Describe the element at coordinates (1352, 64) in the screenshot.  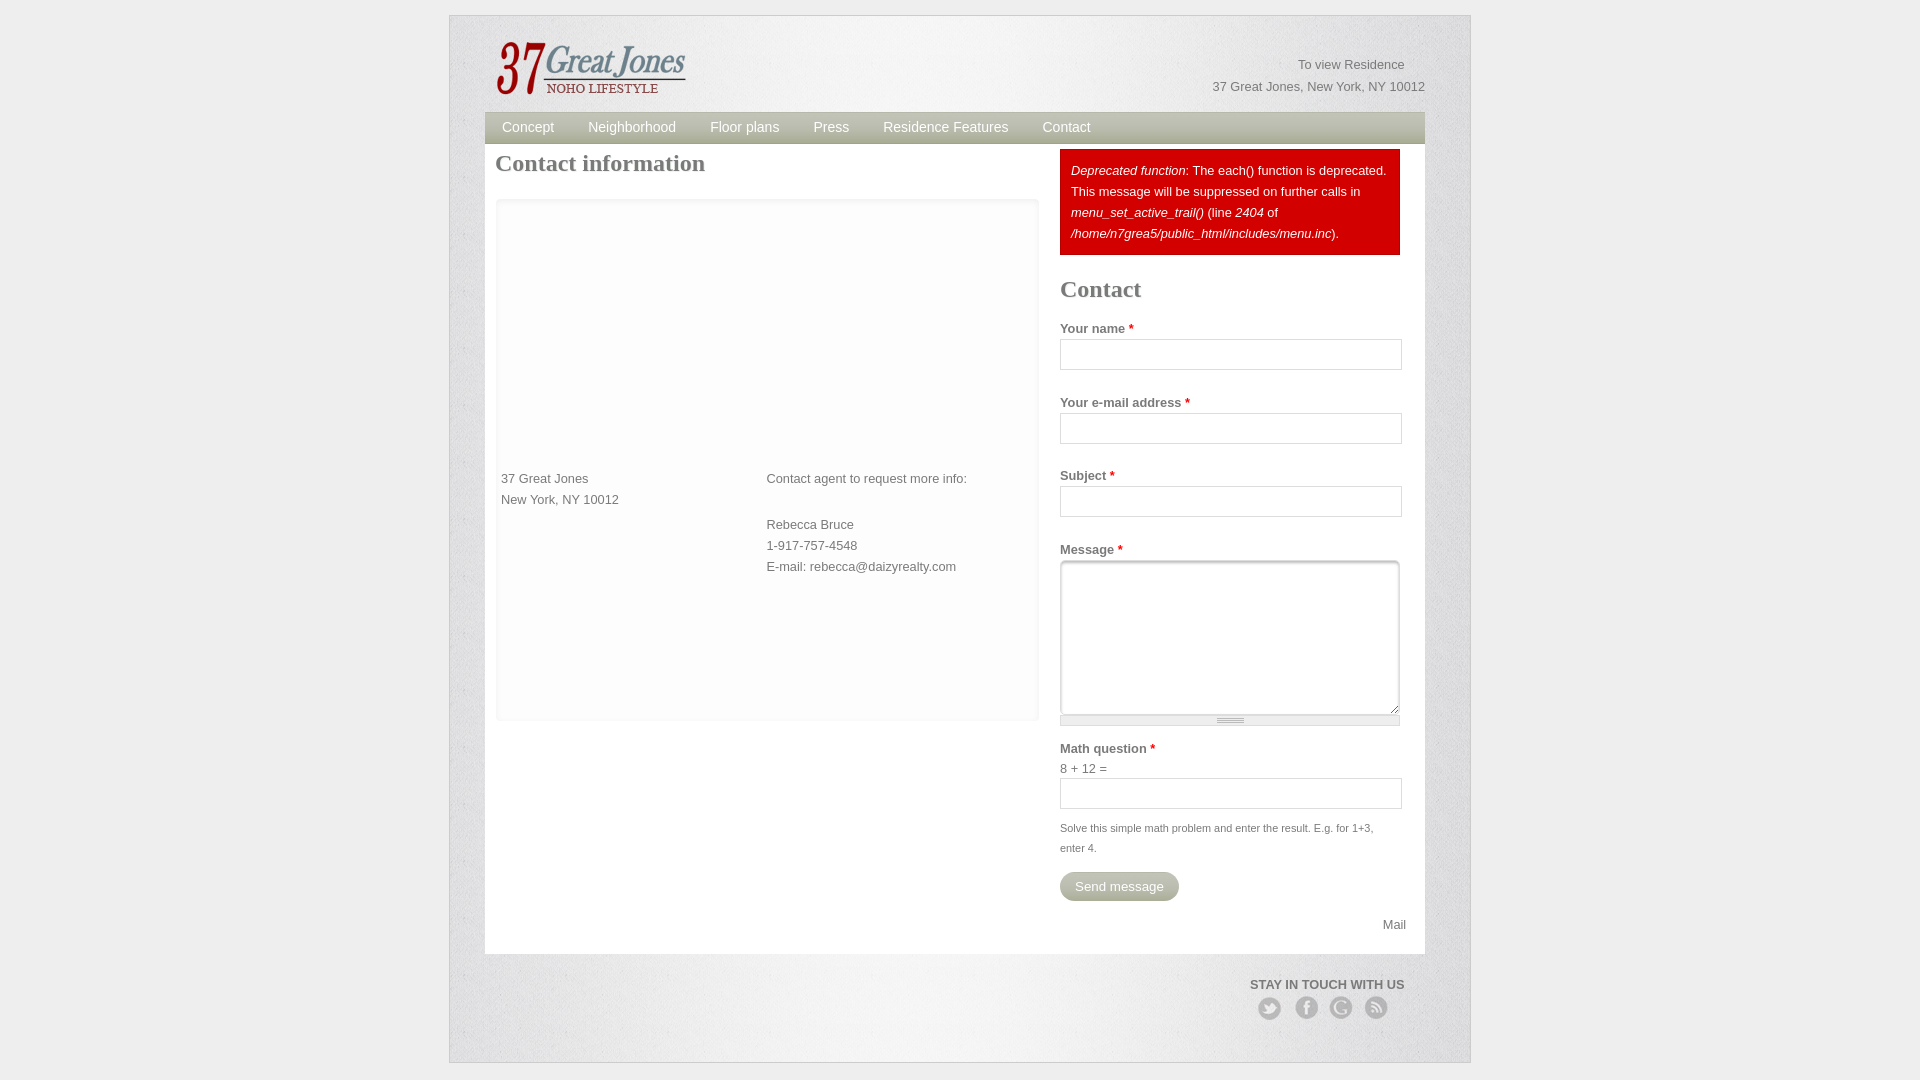
I see `To view Residence` at that location.